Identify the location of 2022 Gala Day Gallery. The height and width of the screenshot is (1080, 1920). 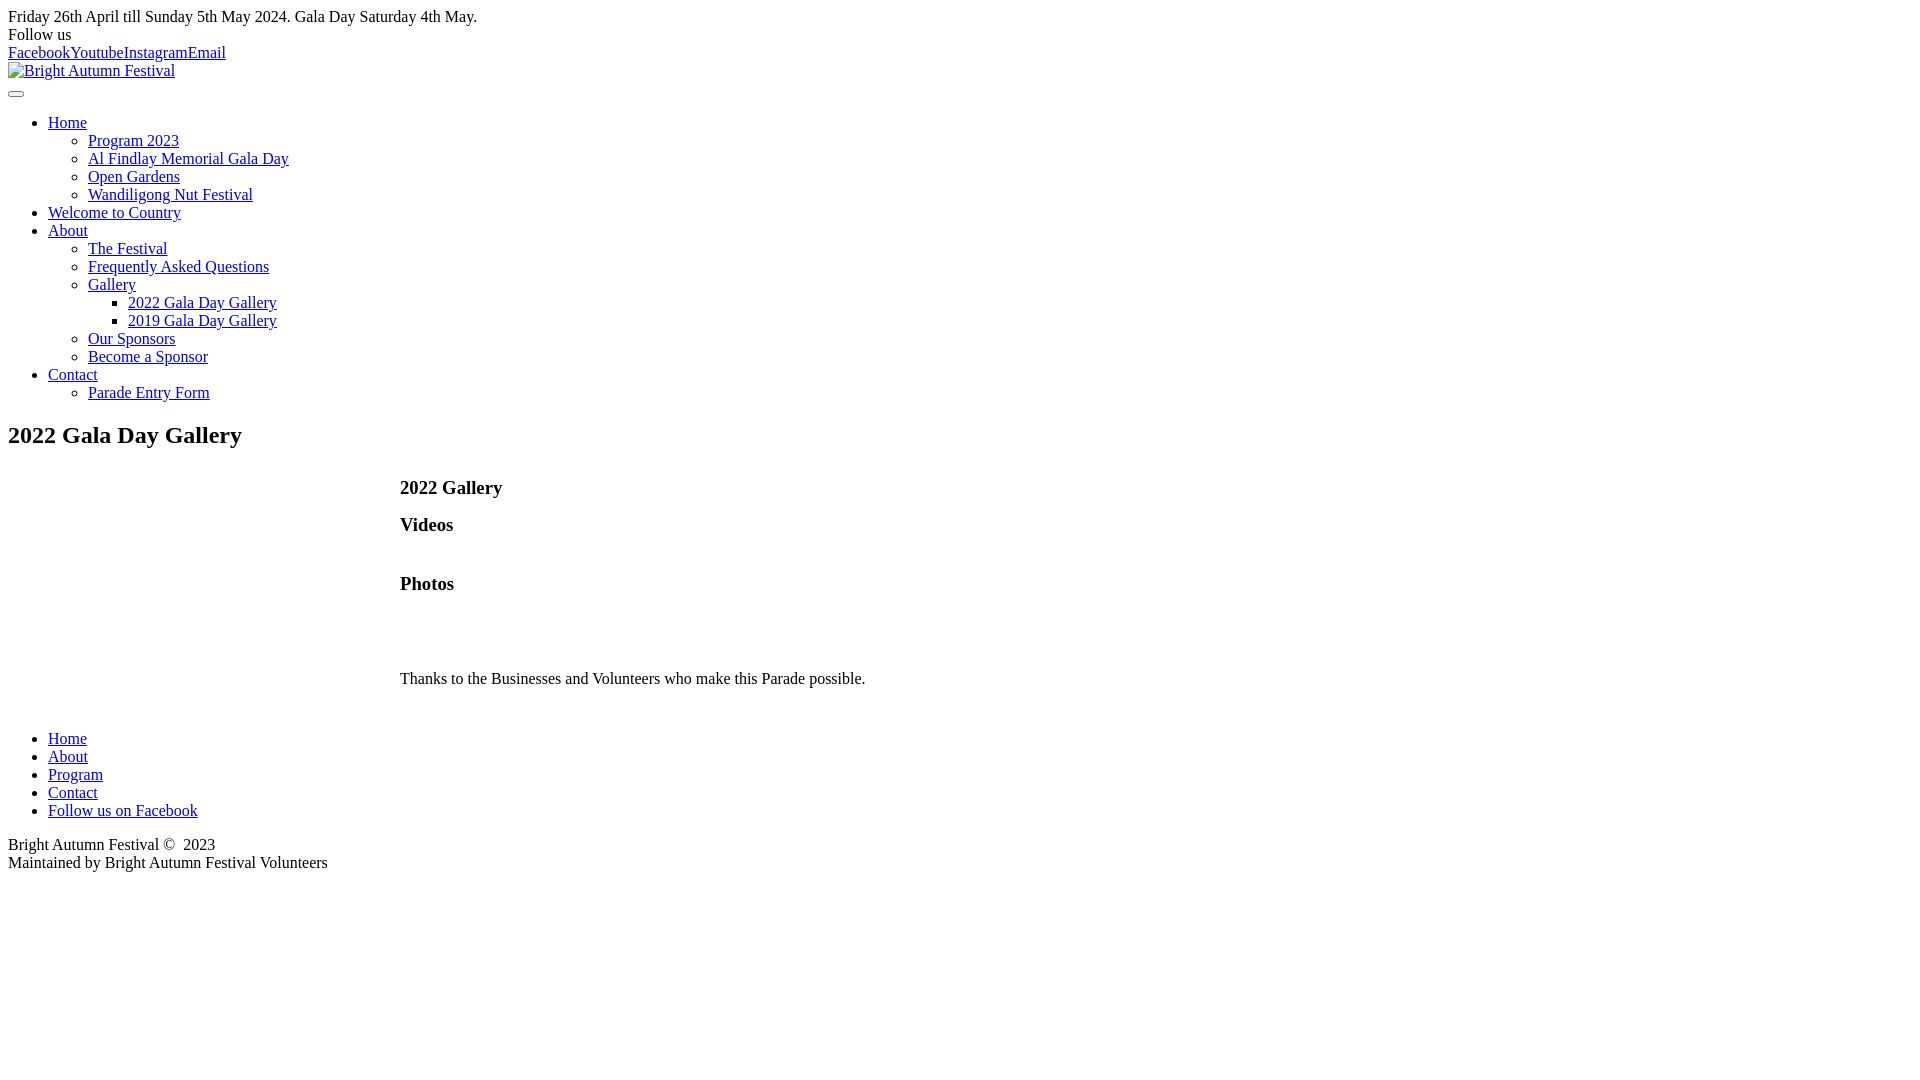
(202, 302).